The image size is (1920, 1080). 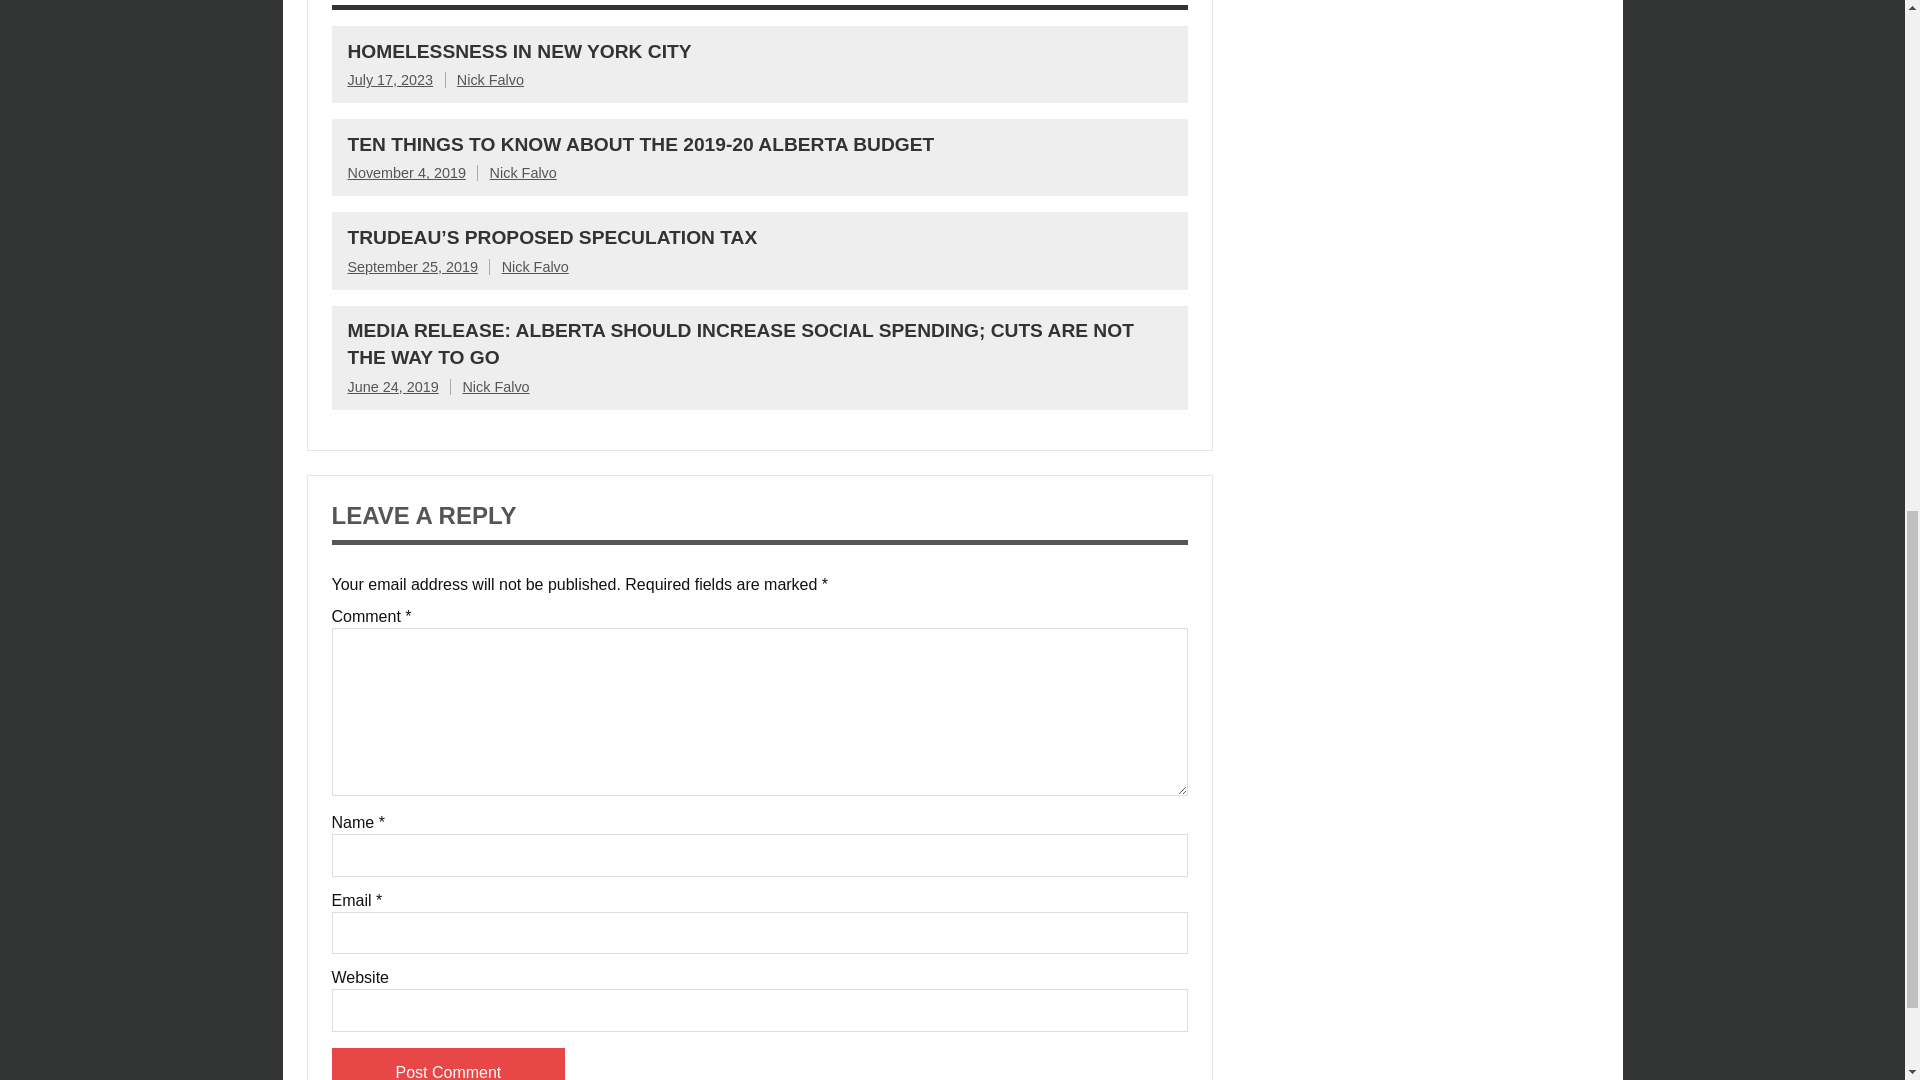 What do you see at coordinates (393, 387) in the screenshot?
I see `9:03 am` at bounding box center [393, 387].